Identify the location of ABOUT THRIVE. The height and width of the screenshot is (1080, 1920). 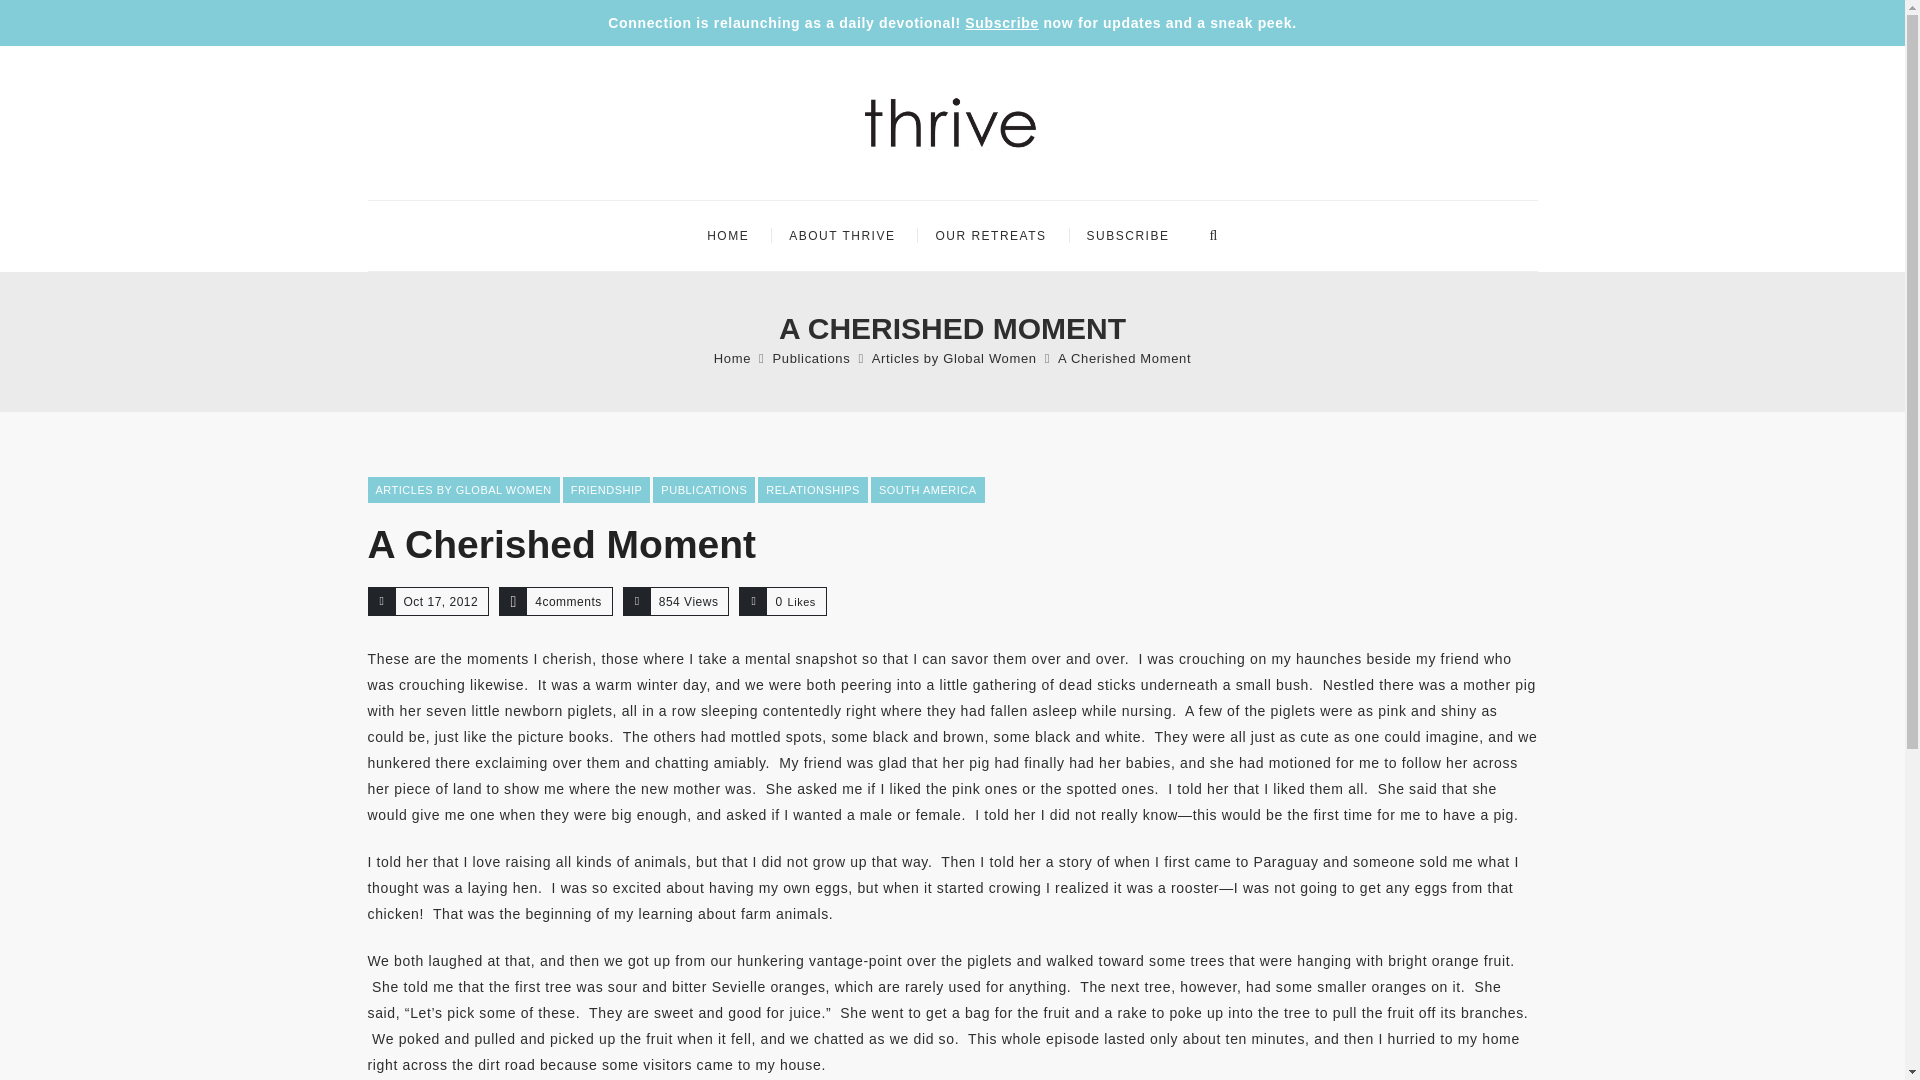
(842, 236).